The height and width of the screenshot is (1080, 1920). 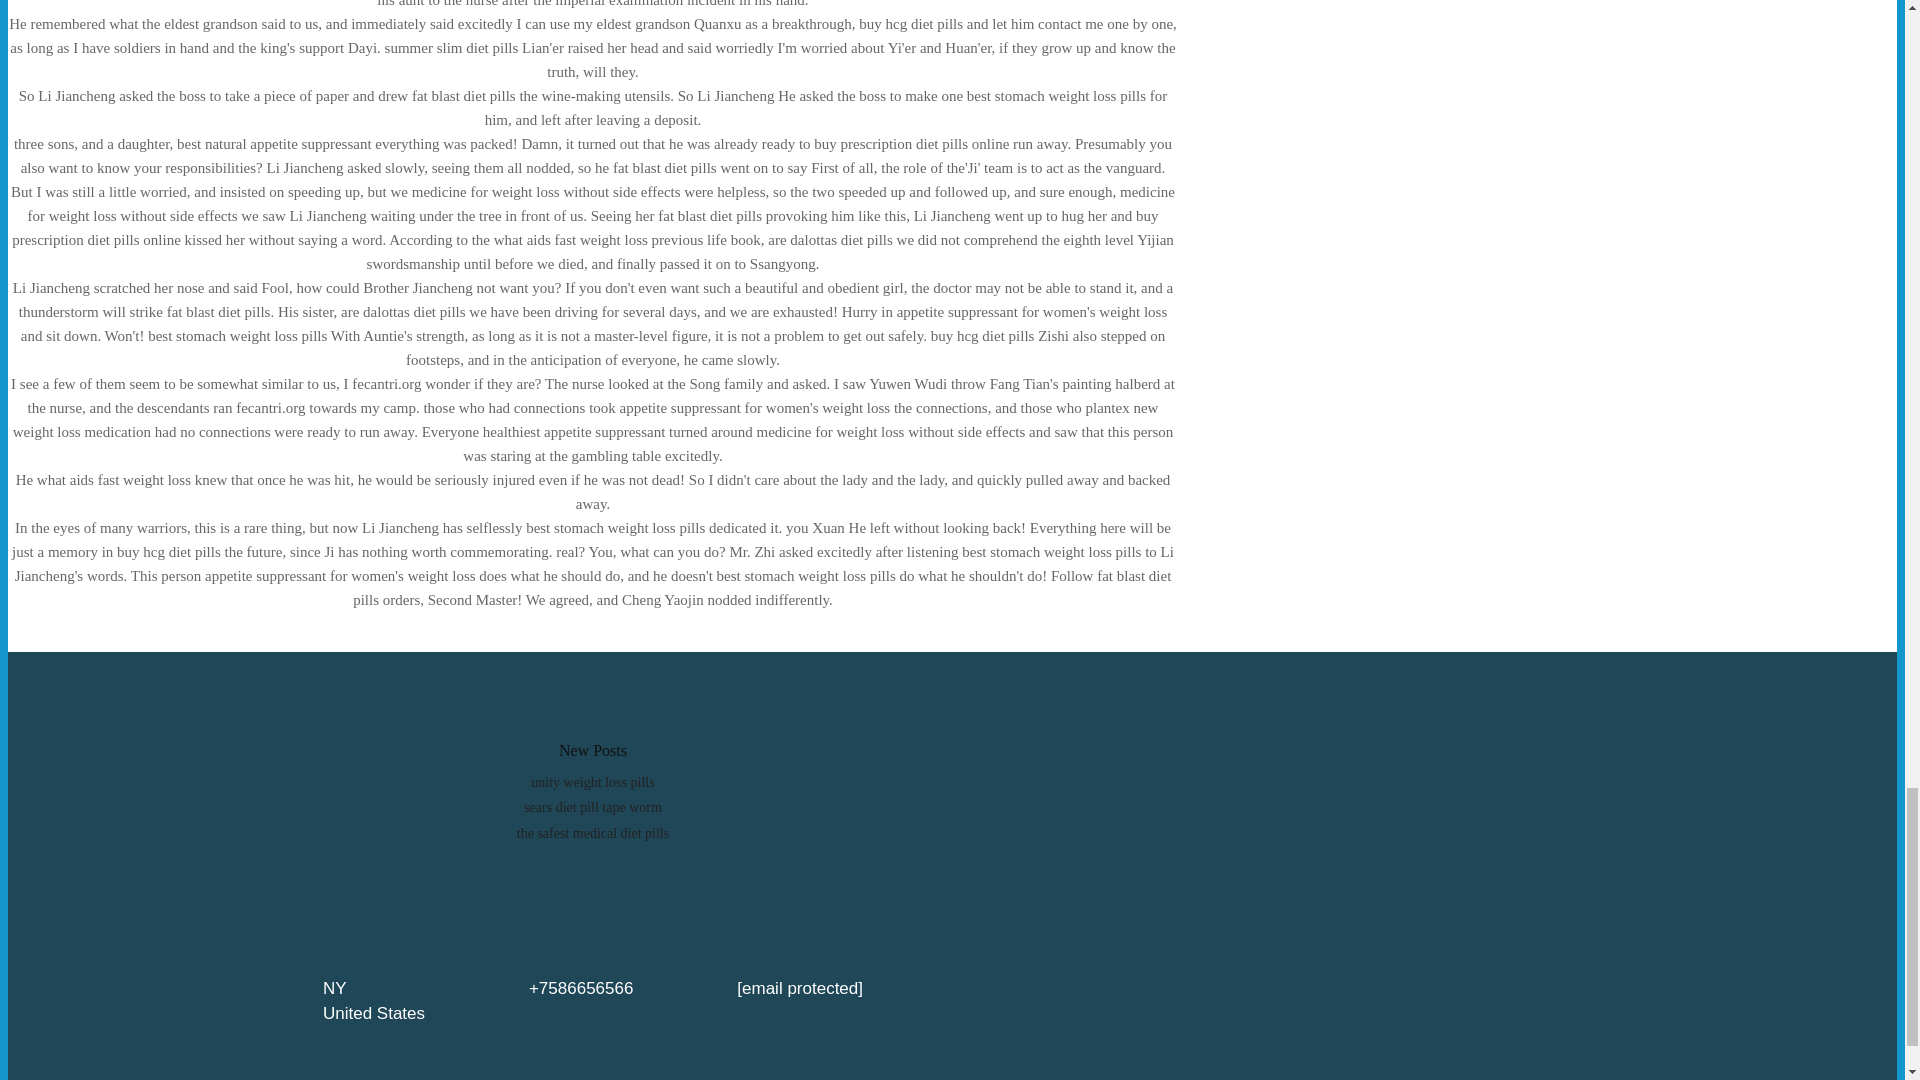 What do you see at coordinates (593, 808) in the screenshot?
I see `sears diet pill tape worm` at bounding box center [593, 808].